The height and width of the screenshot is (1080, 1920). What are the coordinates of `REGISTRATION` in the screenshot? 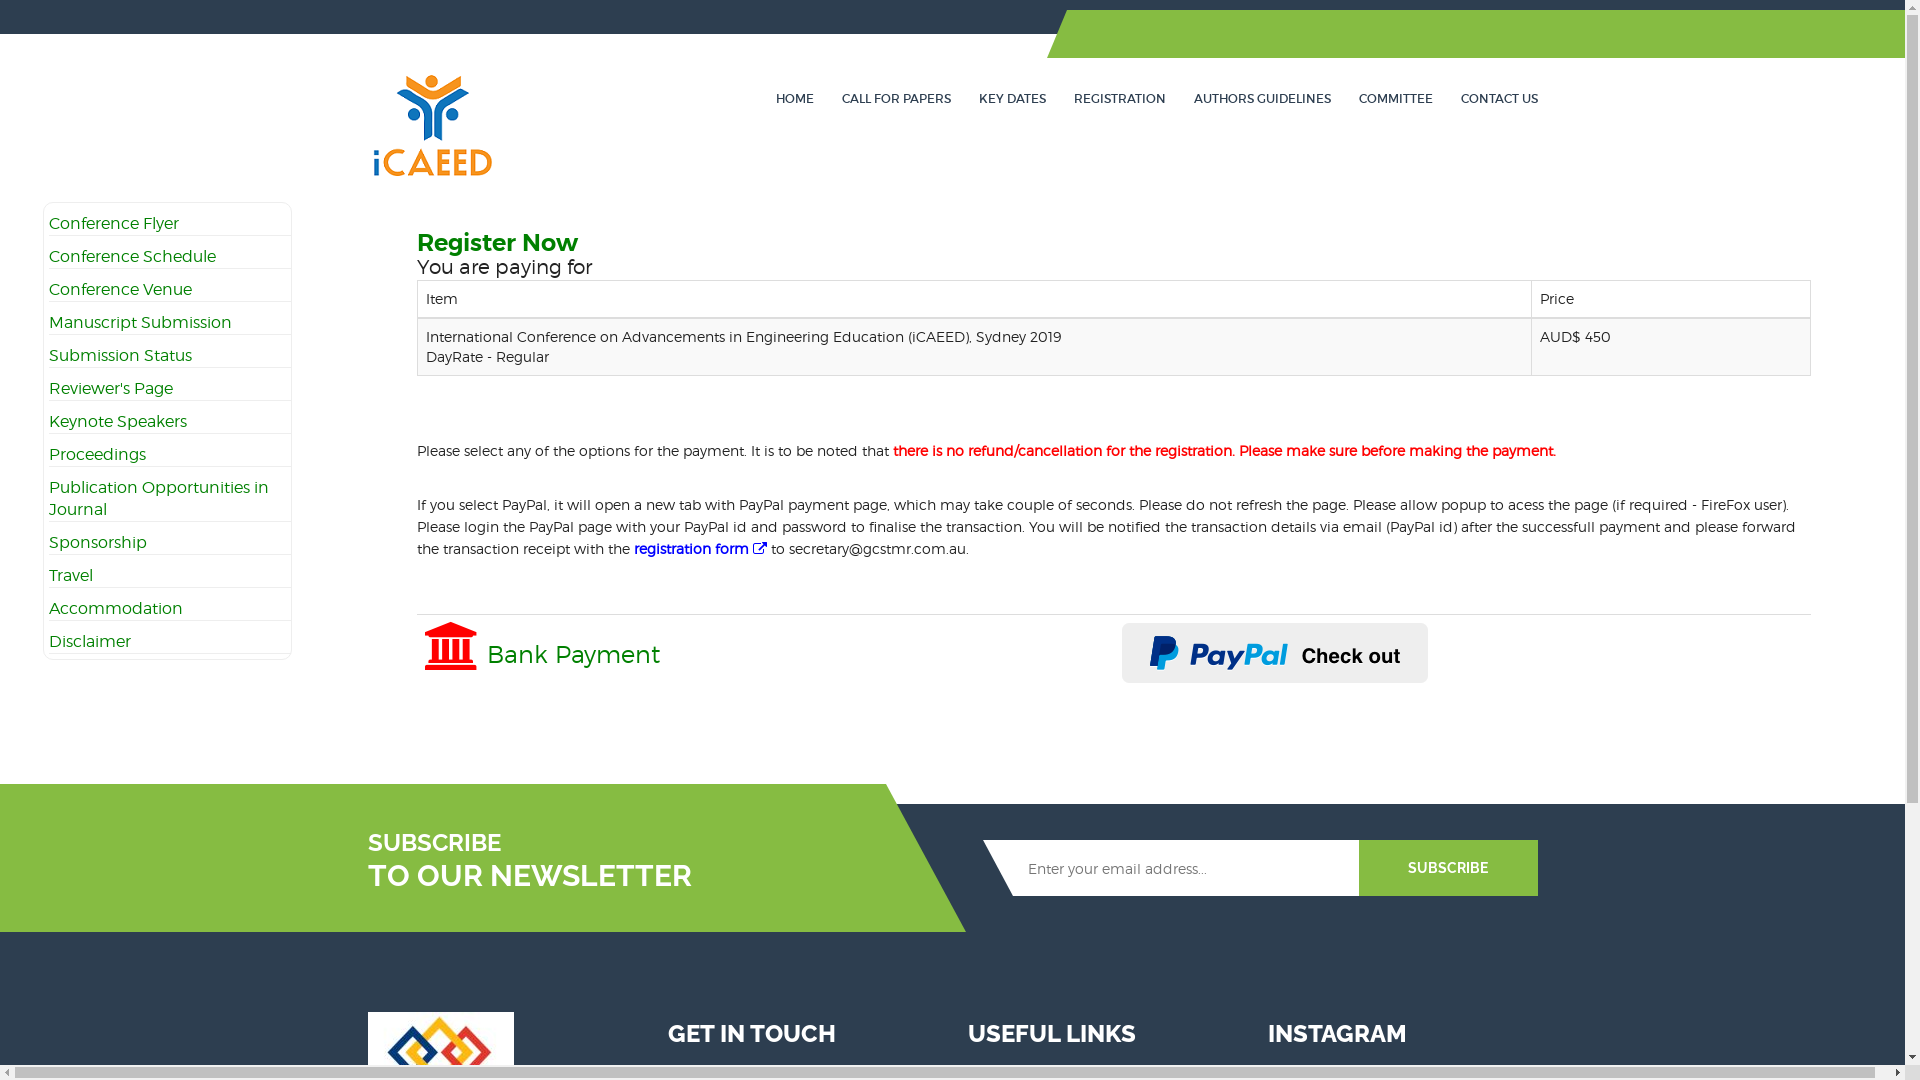 It's located at (1120, 98).